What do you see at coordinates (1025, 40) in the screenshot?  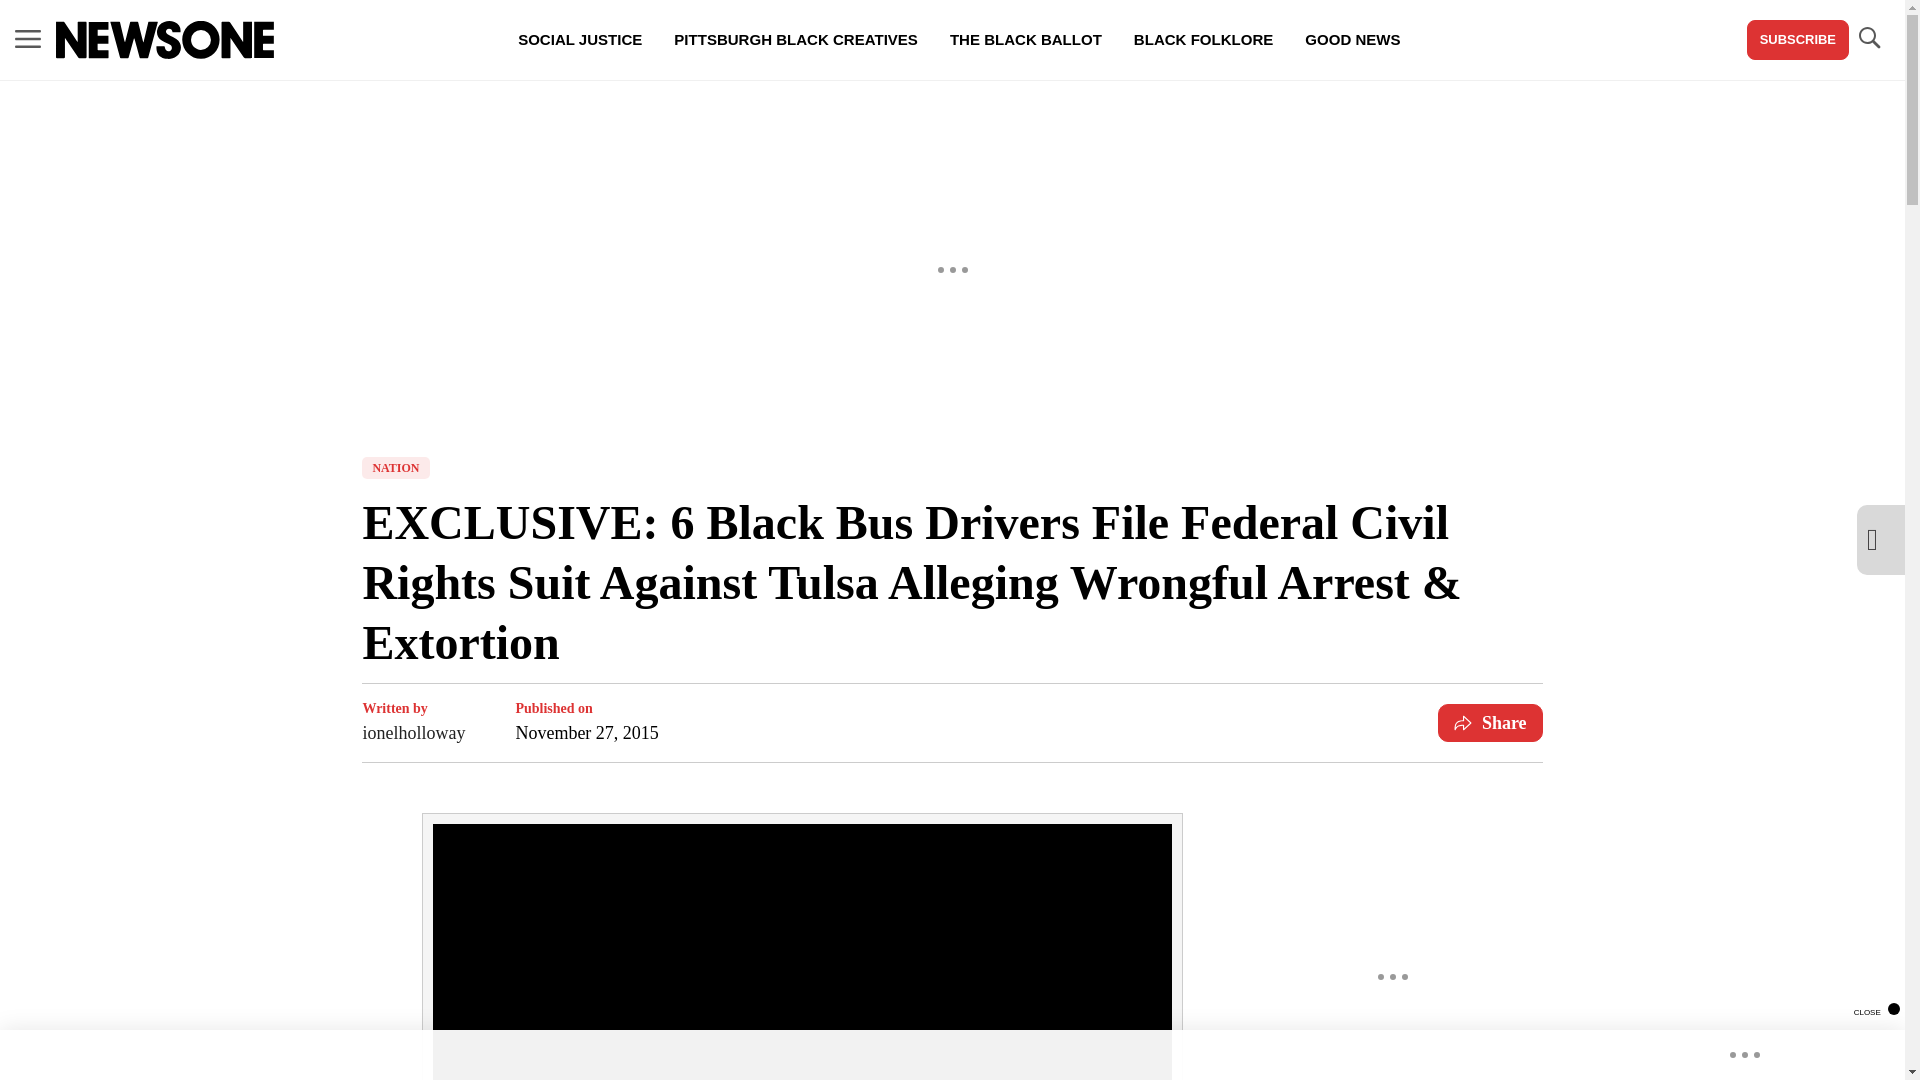 I see `THE BLACK BALLOT` at bounding box center [1025, 40].